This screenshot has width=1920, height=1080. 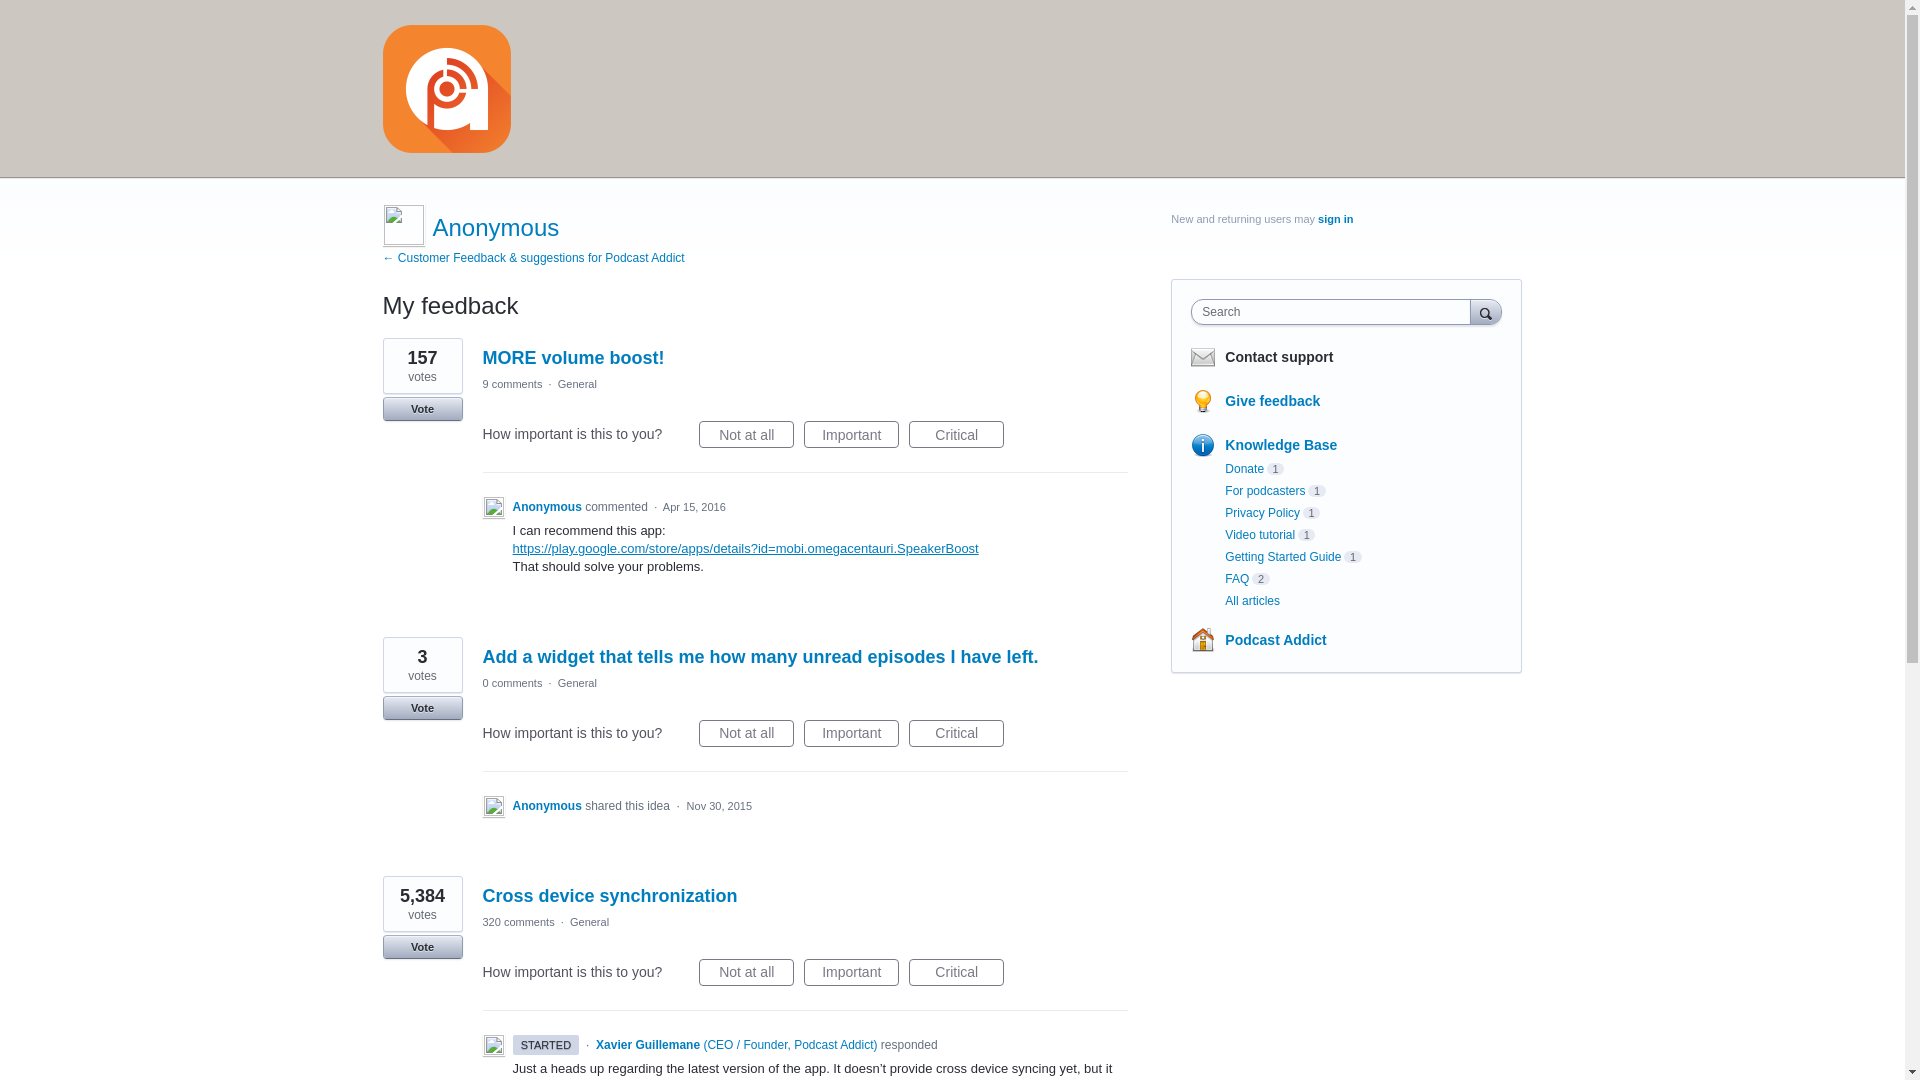 I want to click on Critical, so click(x=956, y=434).